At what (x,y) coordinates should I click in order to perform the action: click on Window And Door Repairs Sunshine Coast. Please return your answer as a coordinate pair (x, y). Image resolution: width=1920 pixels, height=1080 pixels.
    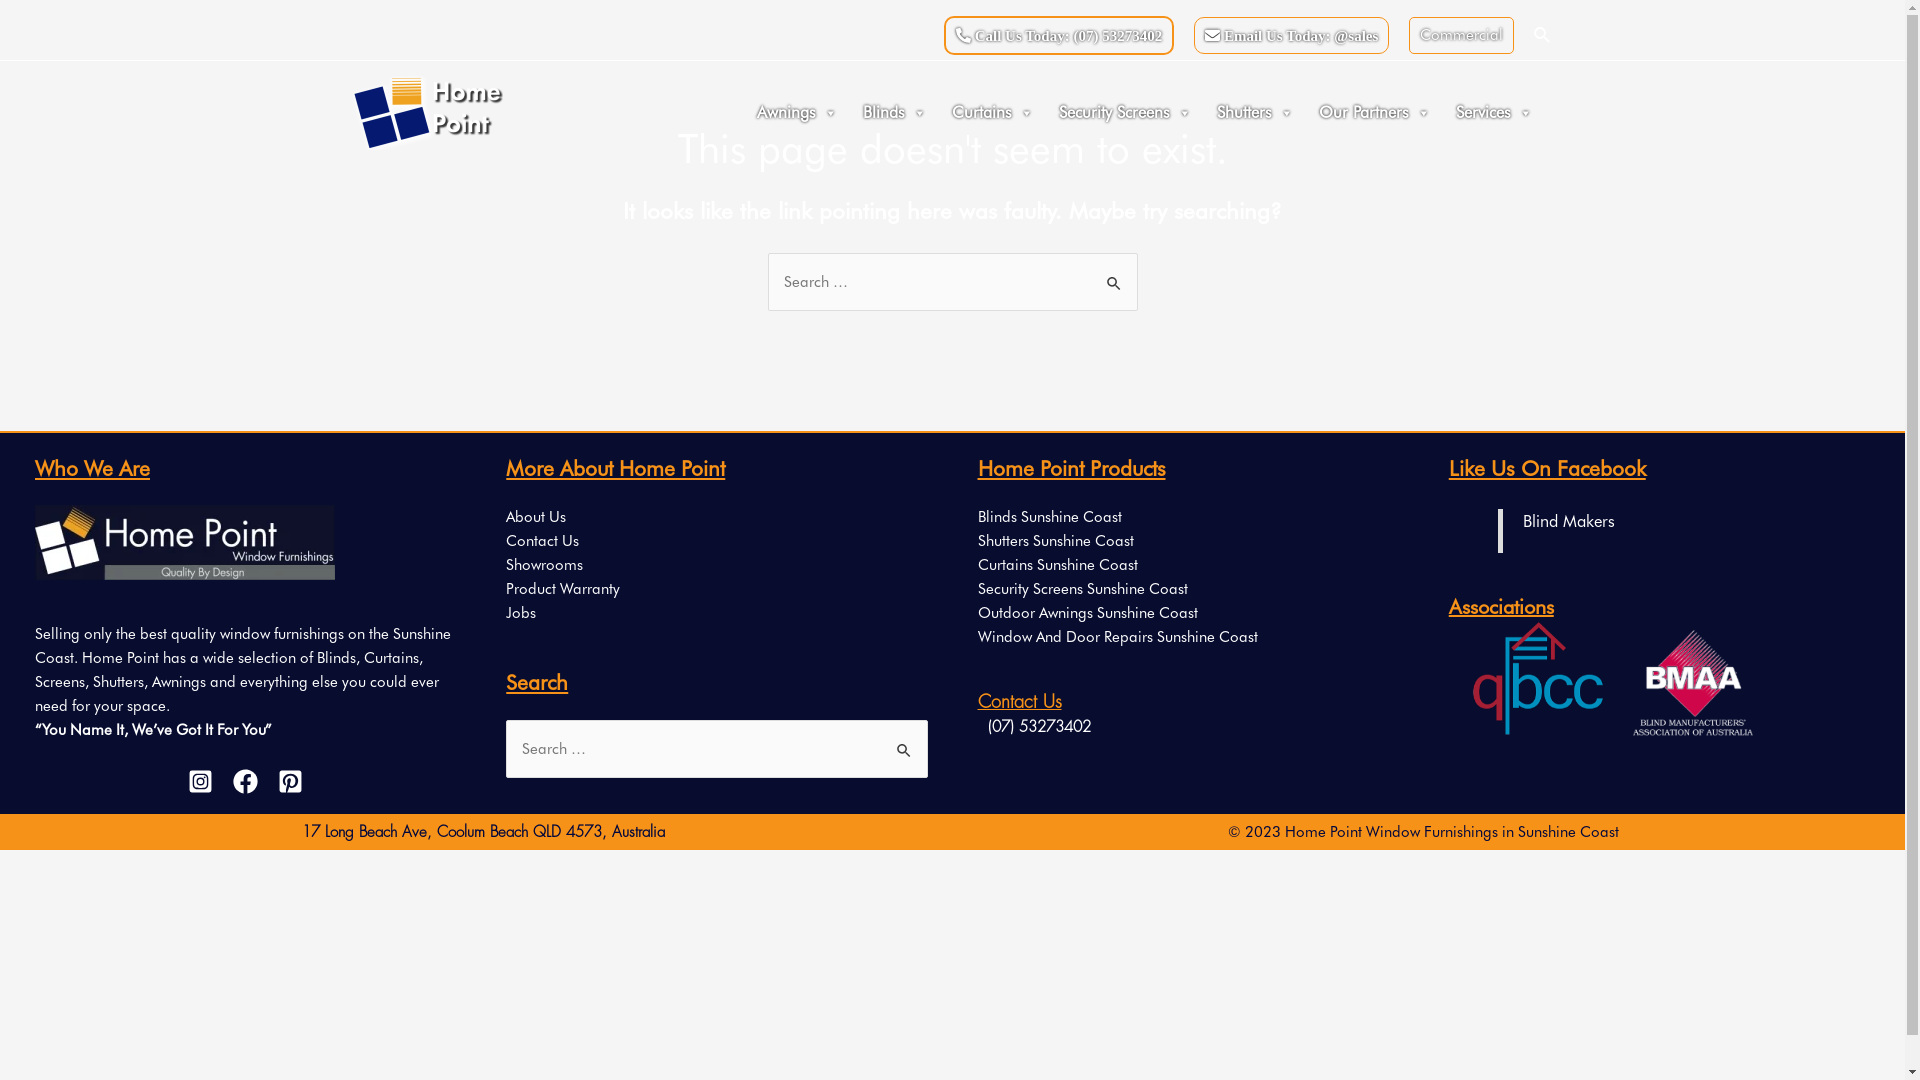
    Looking at the image, I should click on (1118, 637).